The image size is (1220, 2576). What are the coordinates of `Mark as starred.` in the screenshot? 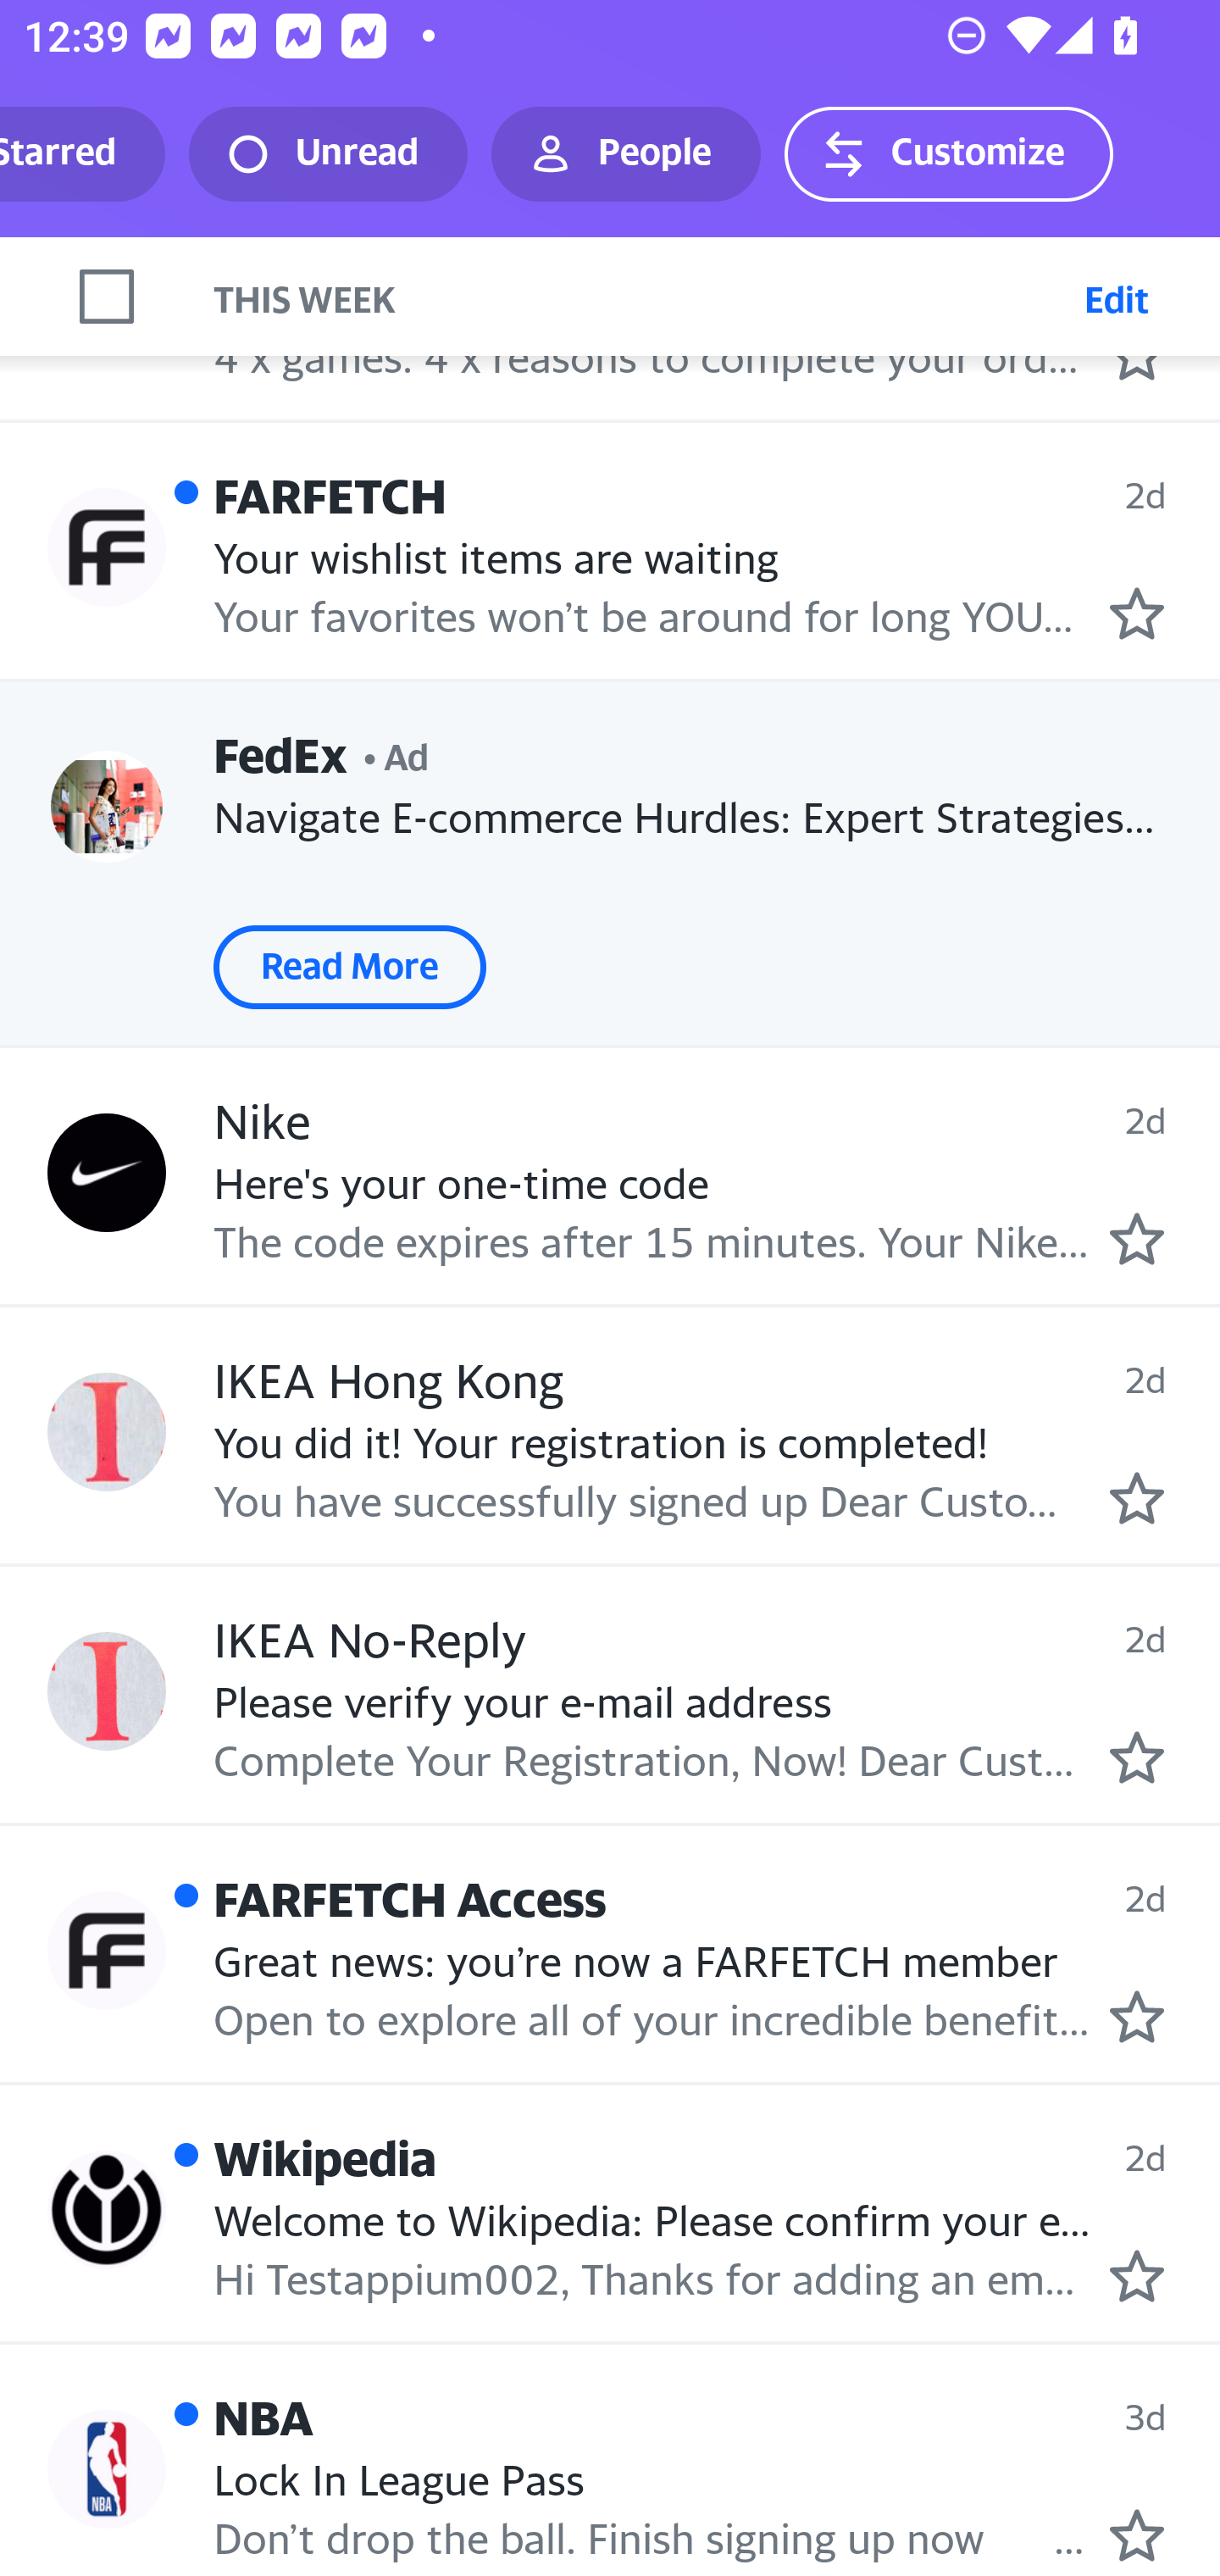 It's located at (1137, 2015).